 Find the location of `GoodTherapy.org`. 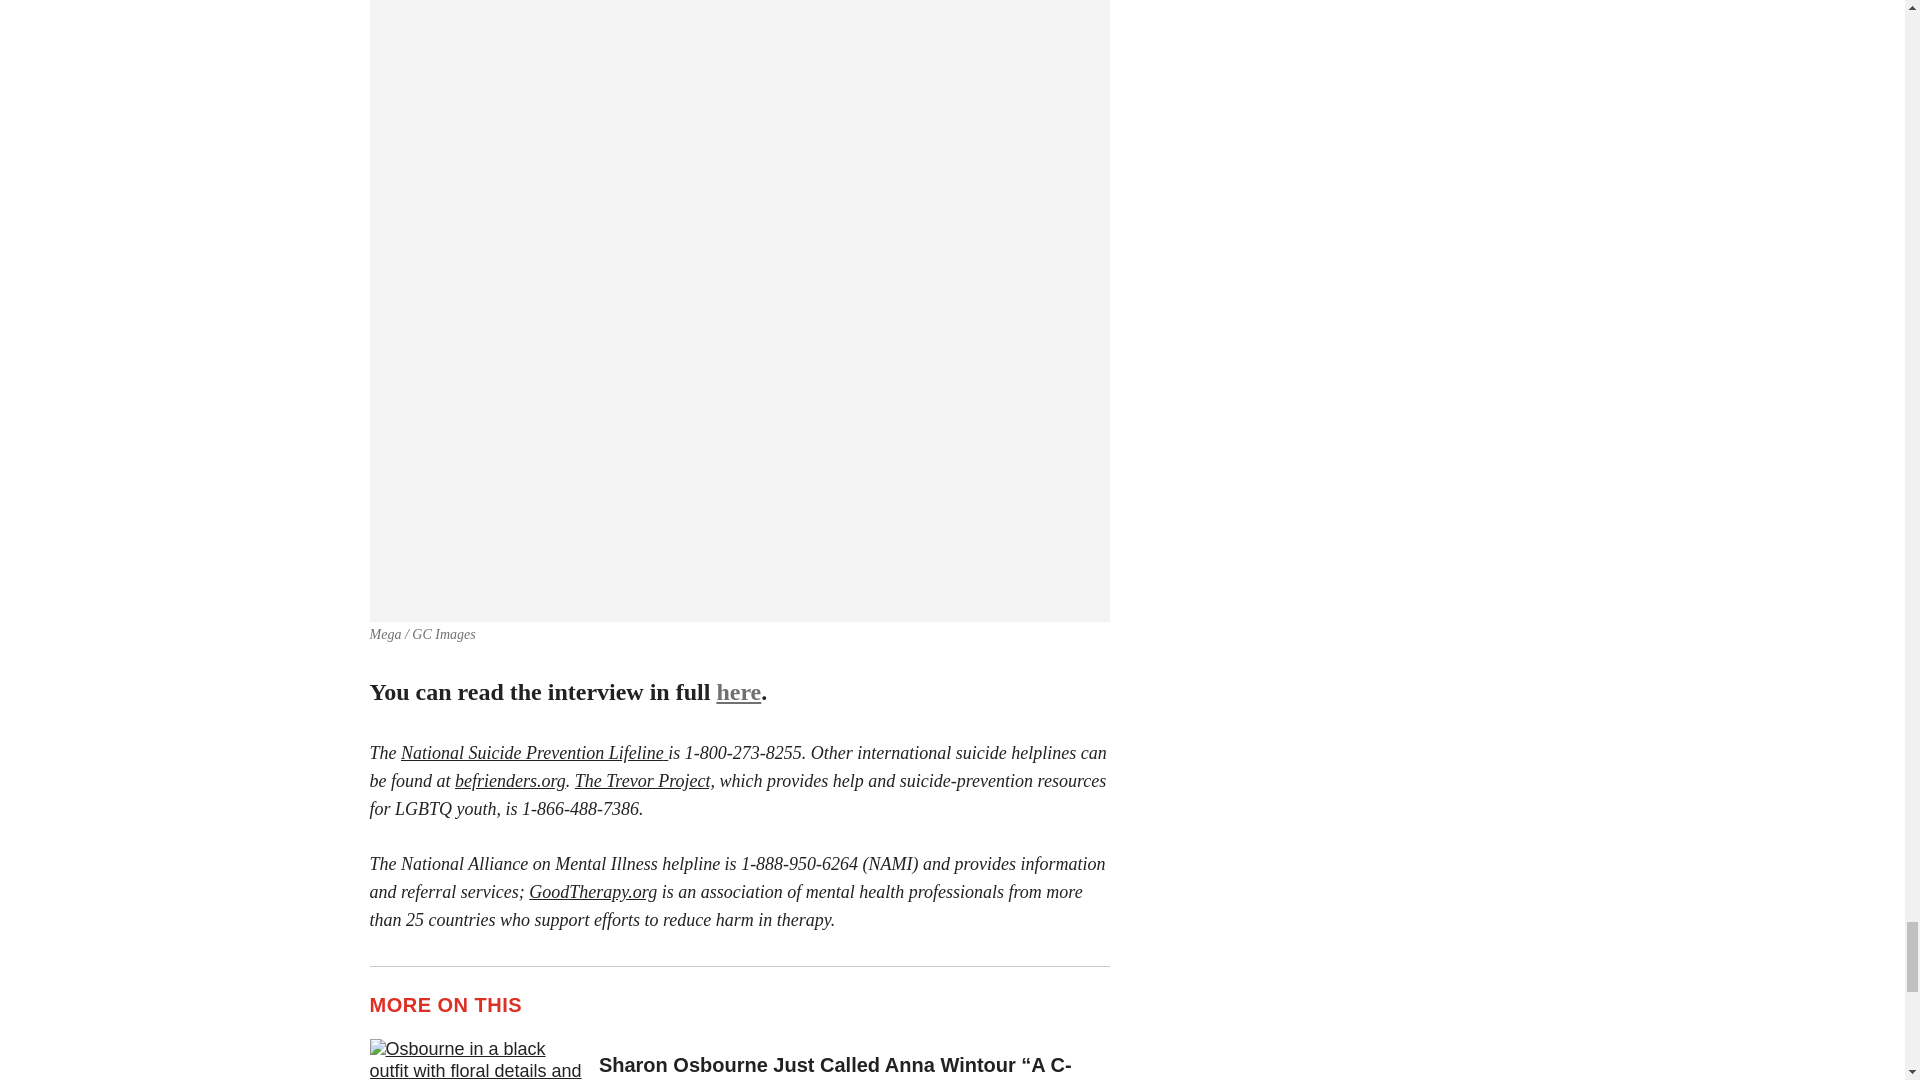

GoodTherapy.org is located at coordinates (592, 892).